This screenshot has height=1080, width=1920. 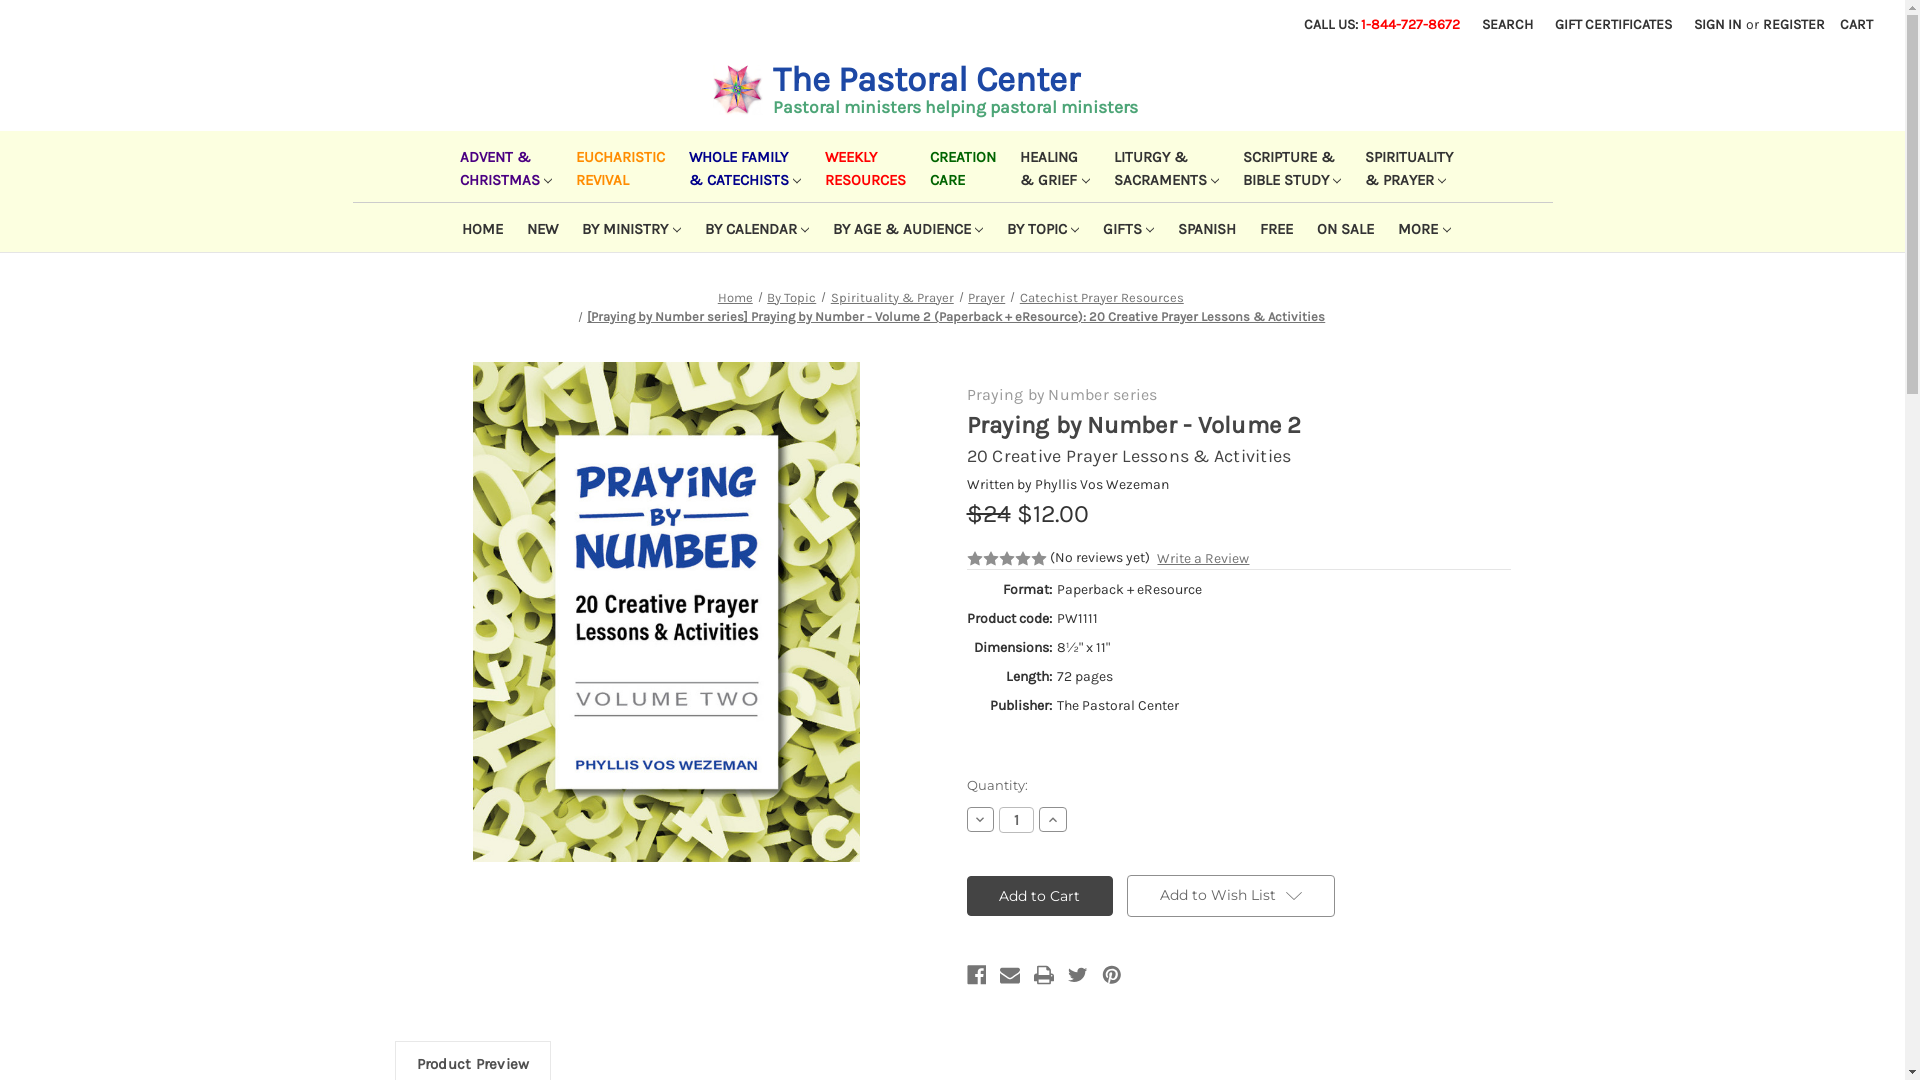 I want to click on Product rating is 0 of 5, so click(x=1006, y=559).